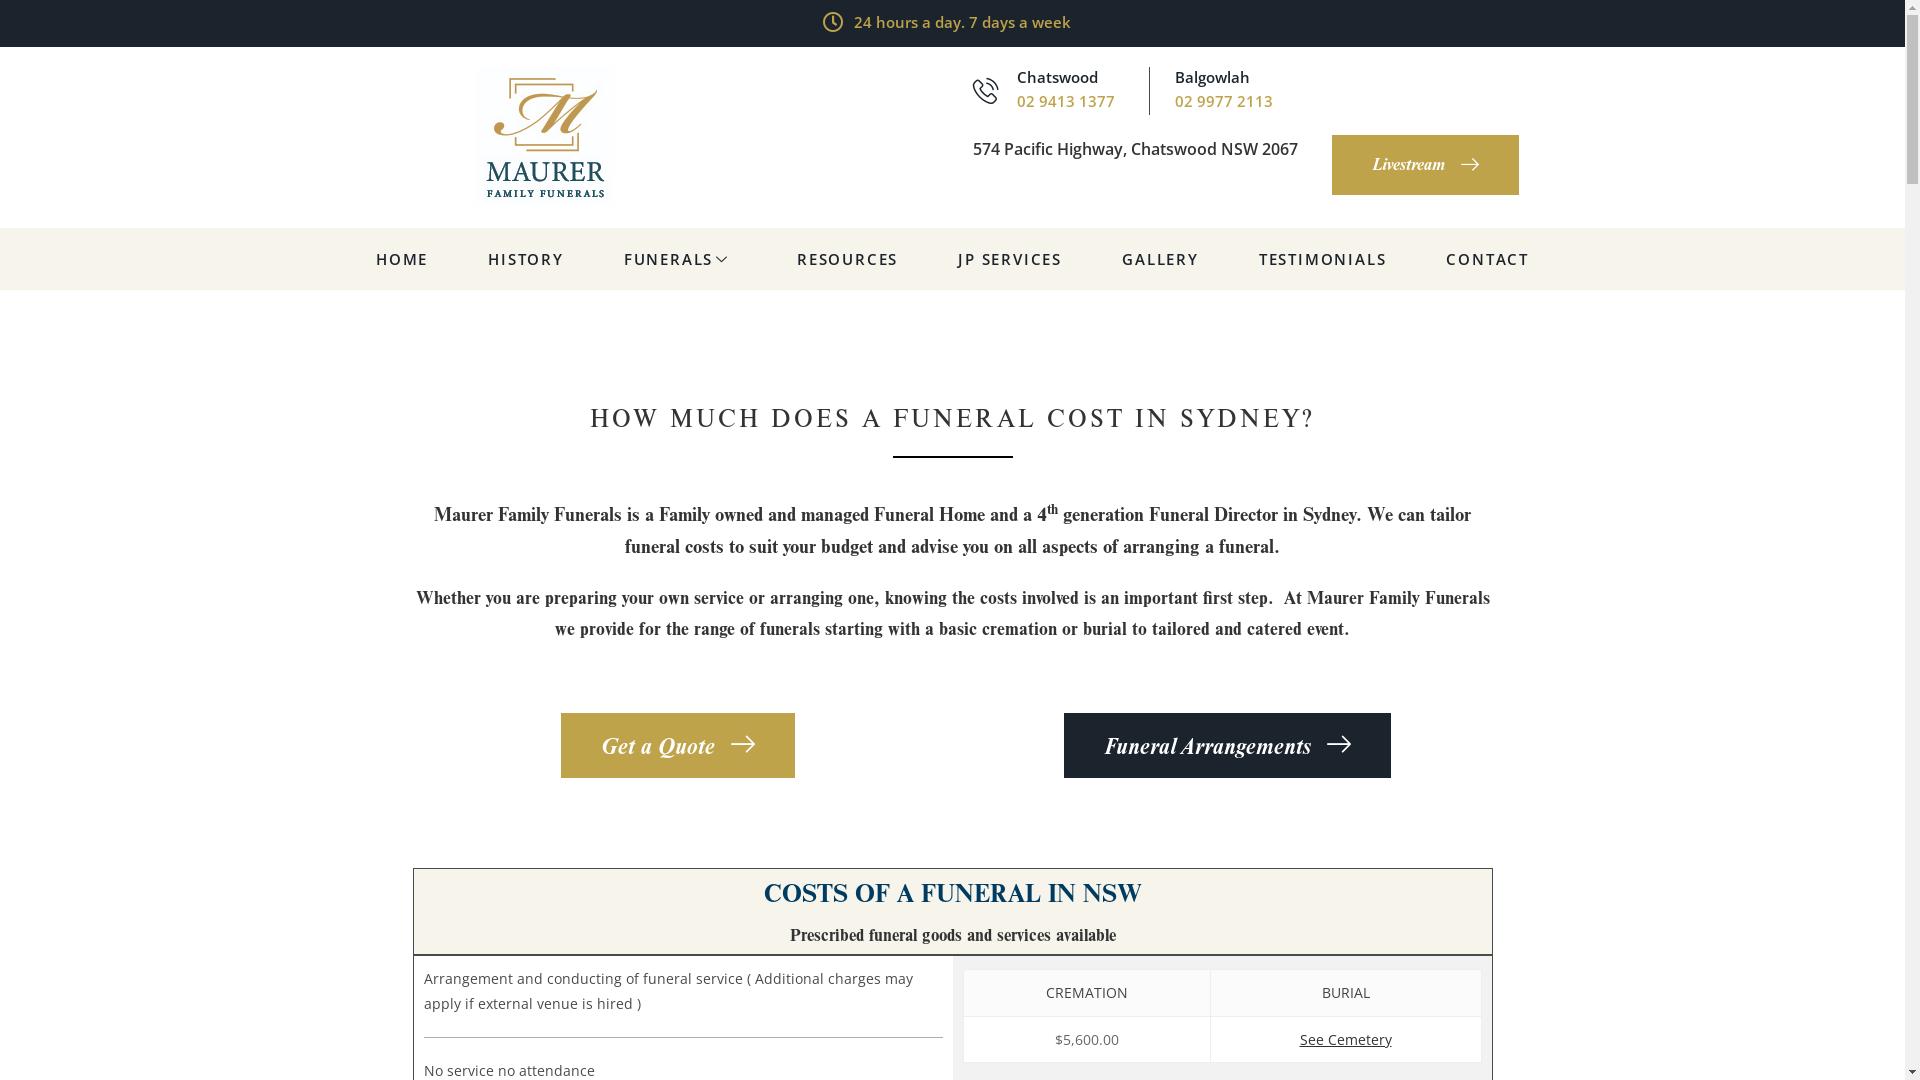 This screenshot has width=1920, height=1080. Describe the element at coordinates (680, 259) in the screenshot. I see `FUNERALS` at that location.